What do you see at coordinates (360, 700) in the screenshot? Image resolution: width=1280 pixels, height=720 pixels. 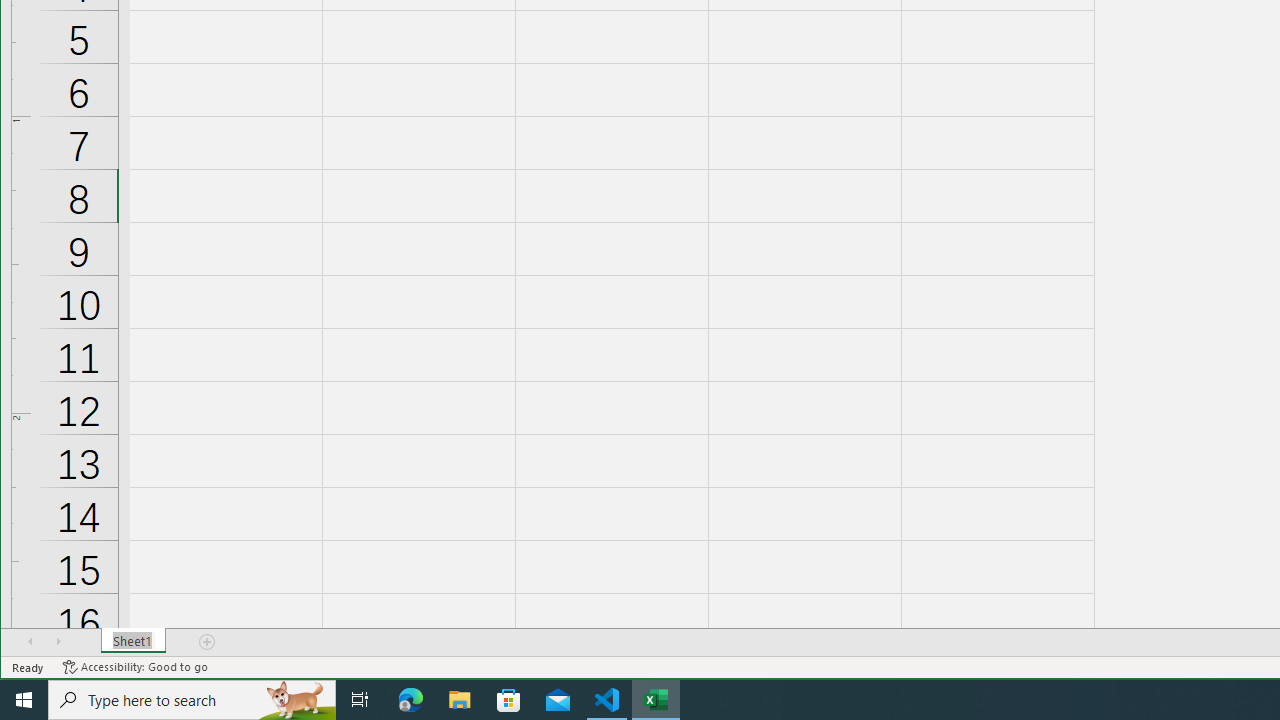 I see `Task View` at bounding box center [360, 700].